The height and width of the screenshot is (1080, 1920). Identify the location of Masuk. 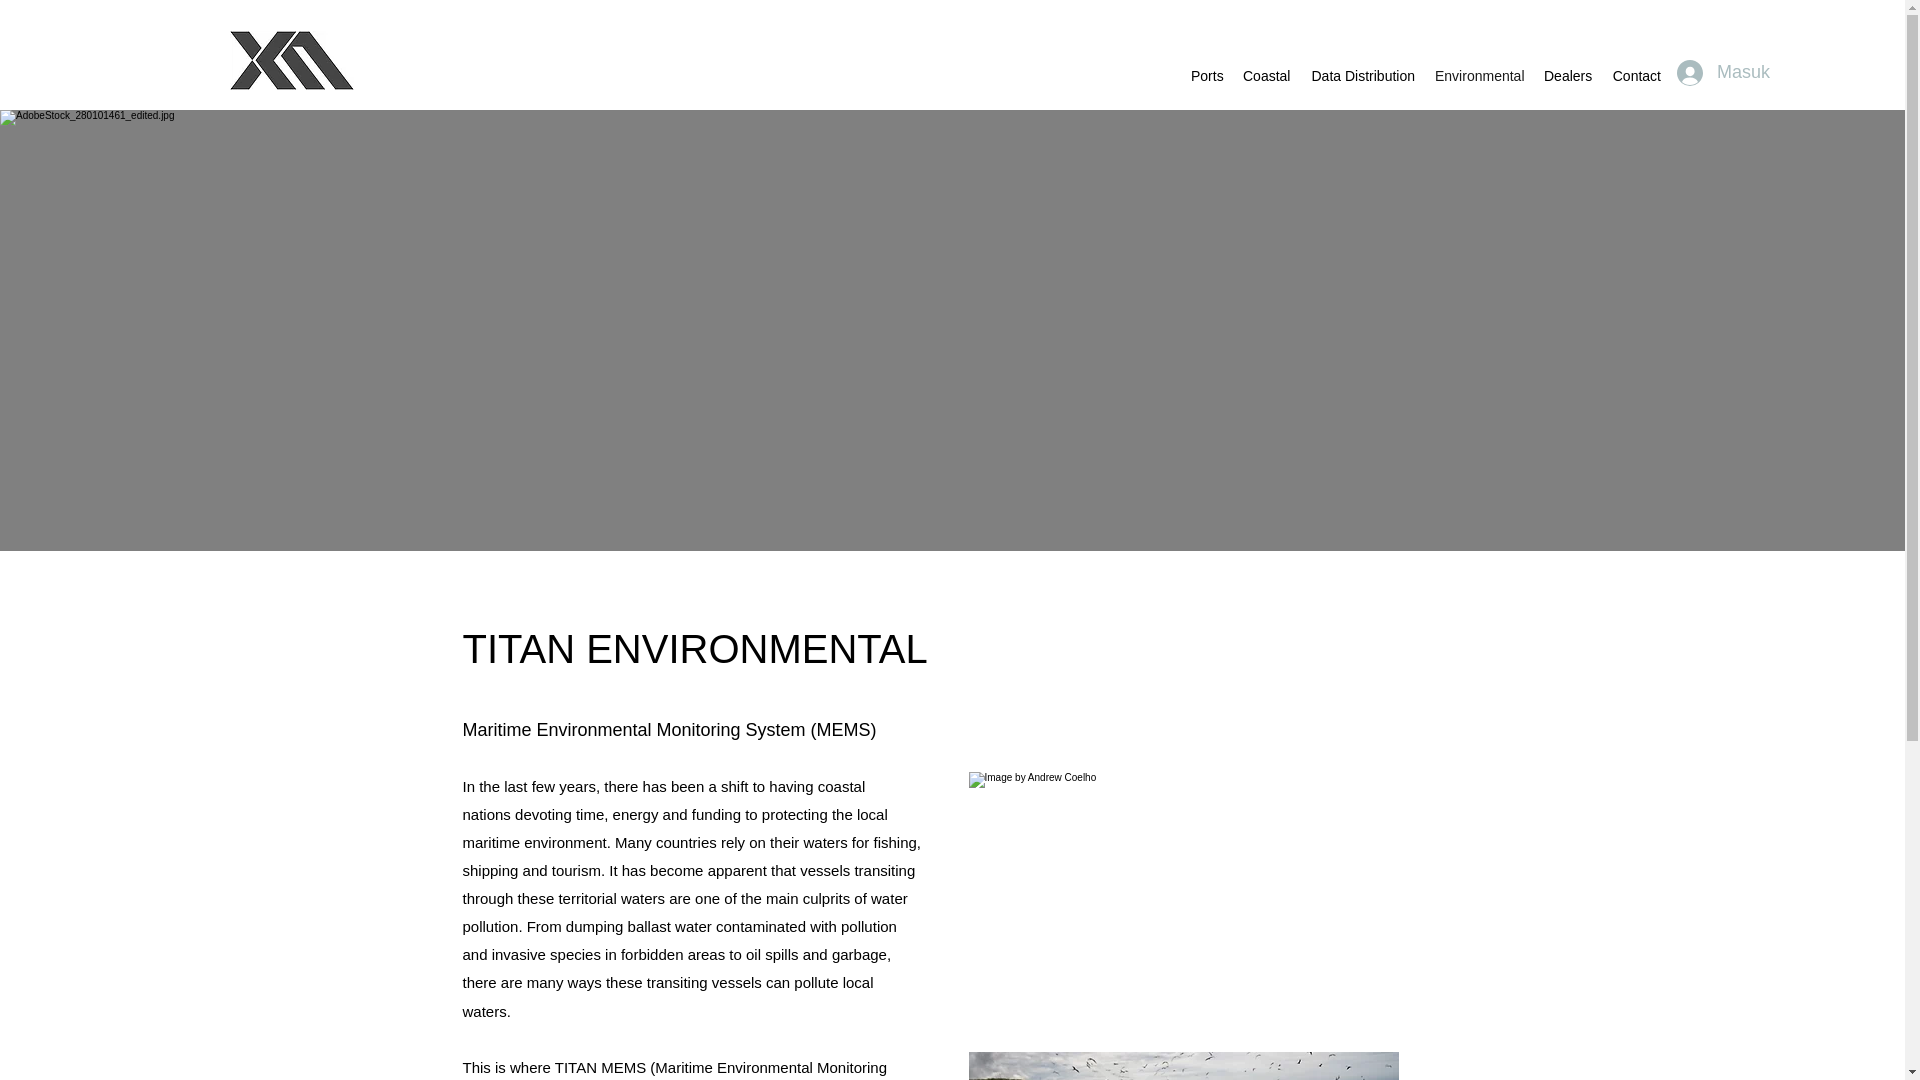
(1704, 72).